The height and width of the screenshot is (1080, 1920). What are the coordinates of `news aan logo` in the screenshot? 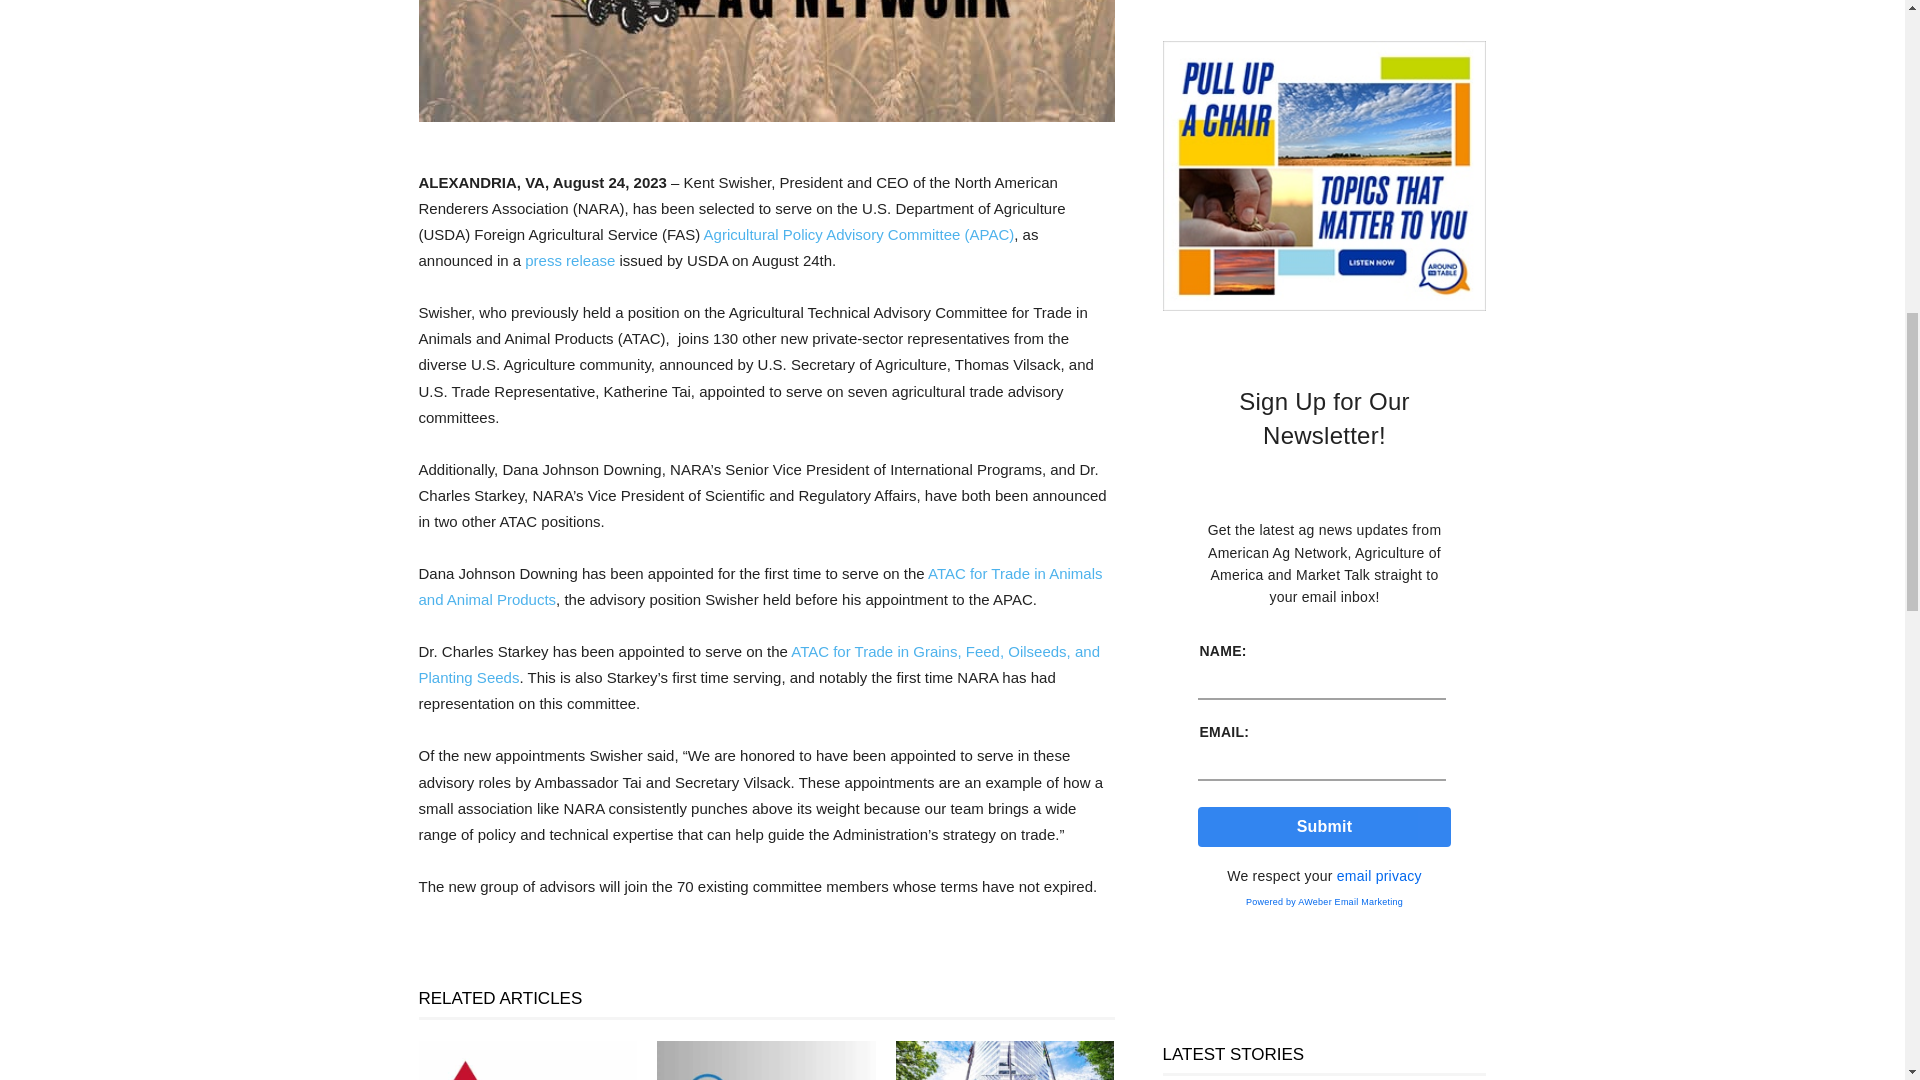 It's located at (766, 61).